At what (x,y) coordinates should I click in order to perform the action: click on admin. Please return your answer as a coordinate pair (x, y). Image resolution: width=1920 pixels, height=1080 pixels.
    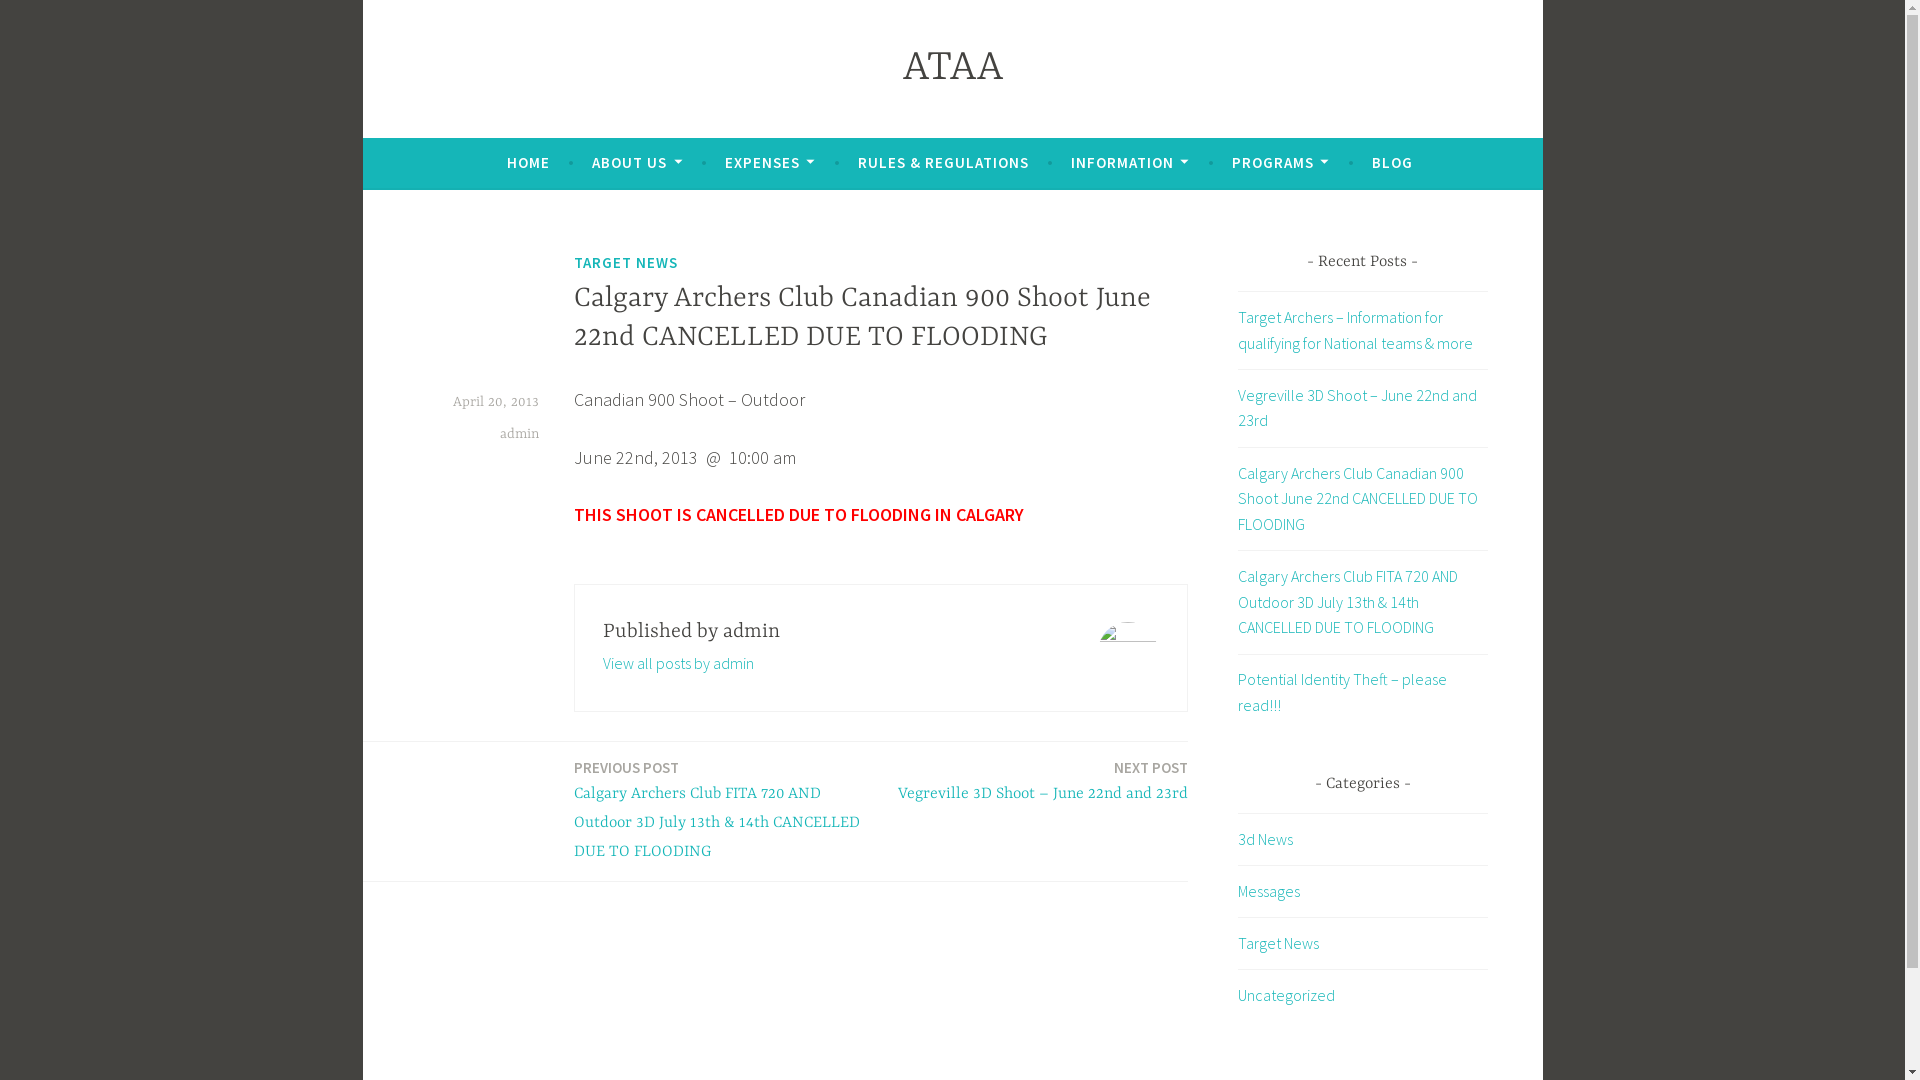
    Looking at the image, I should click on (520, 434).